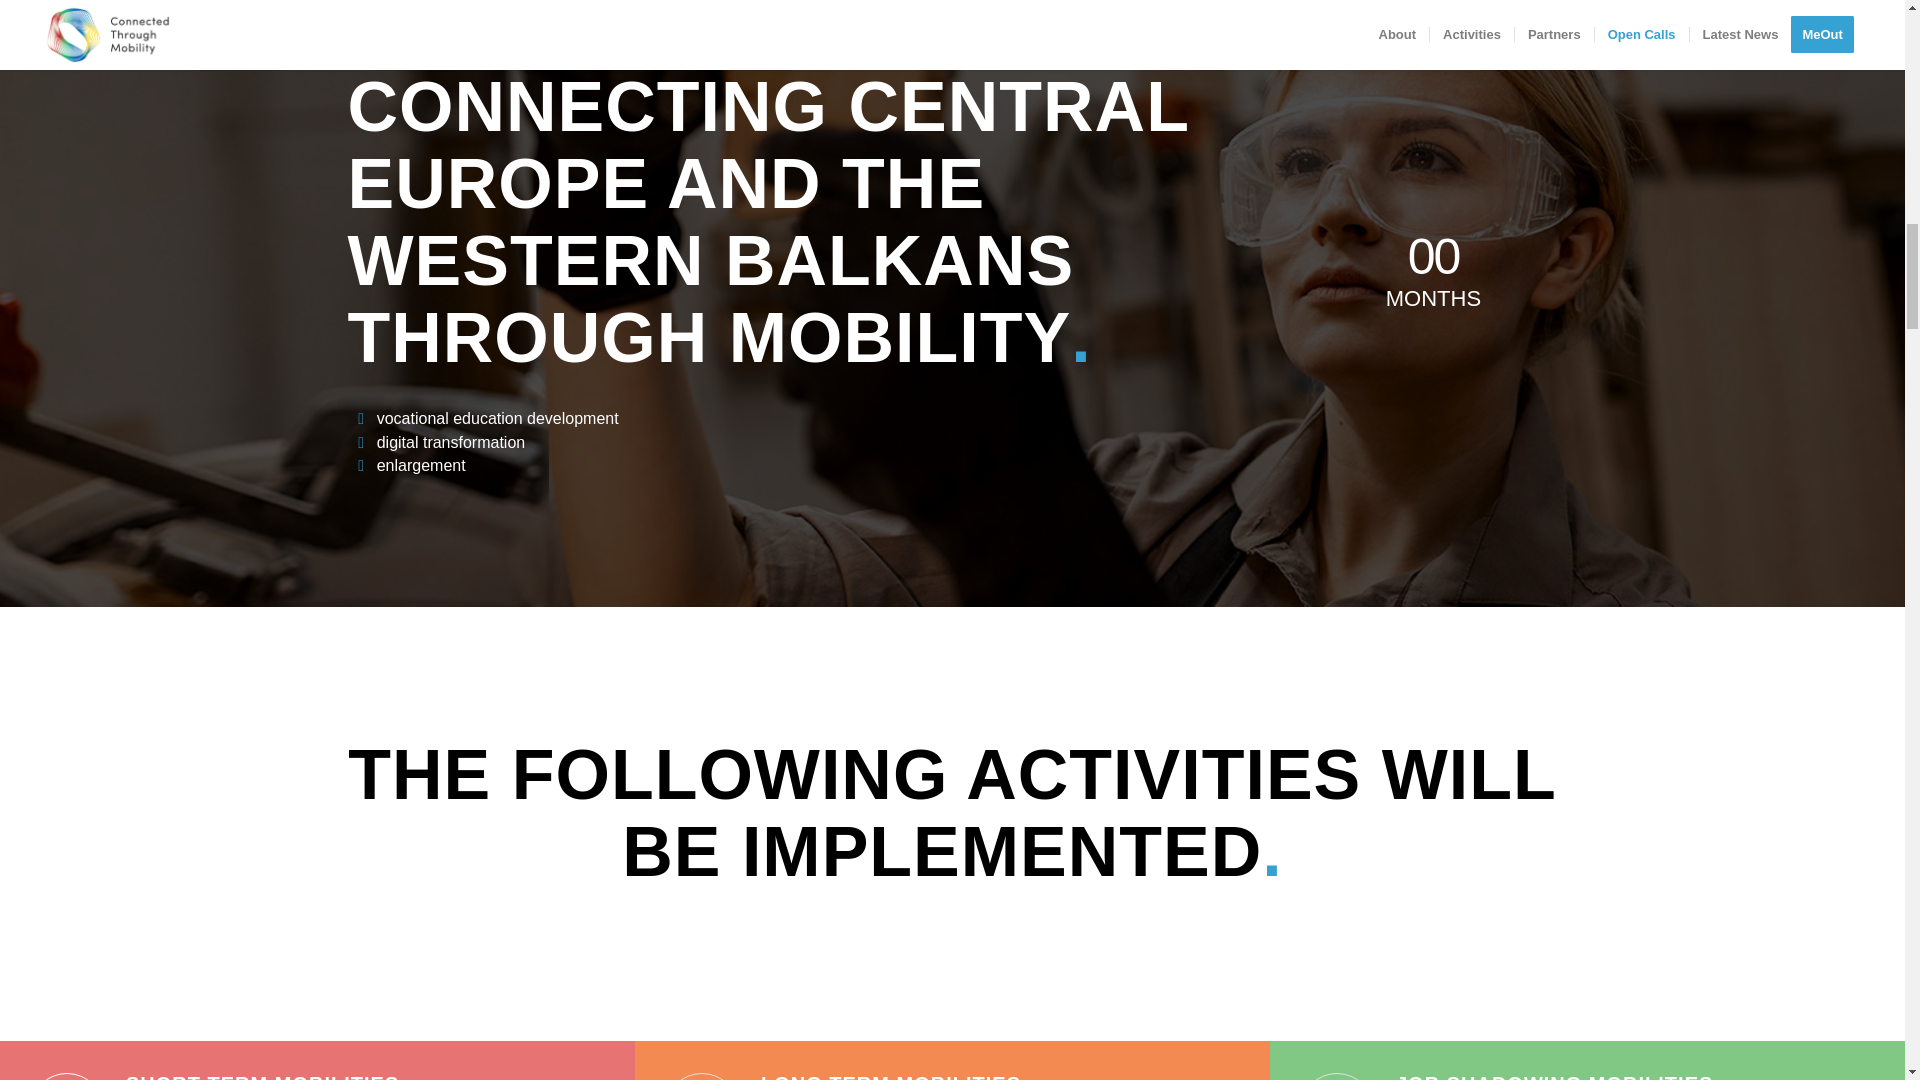  I want to click on Job shadowing mobilities, so click(1554, 1076).